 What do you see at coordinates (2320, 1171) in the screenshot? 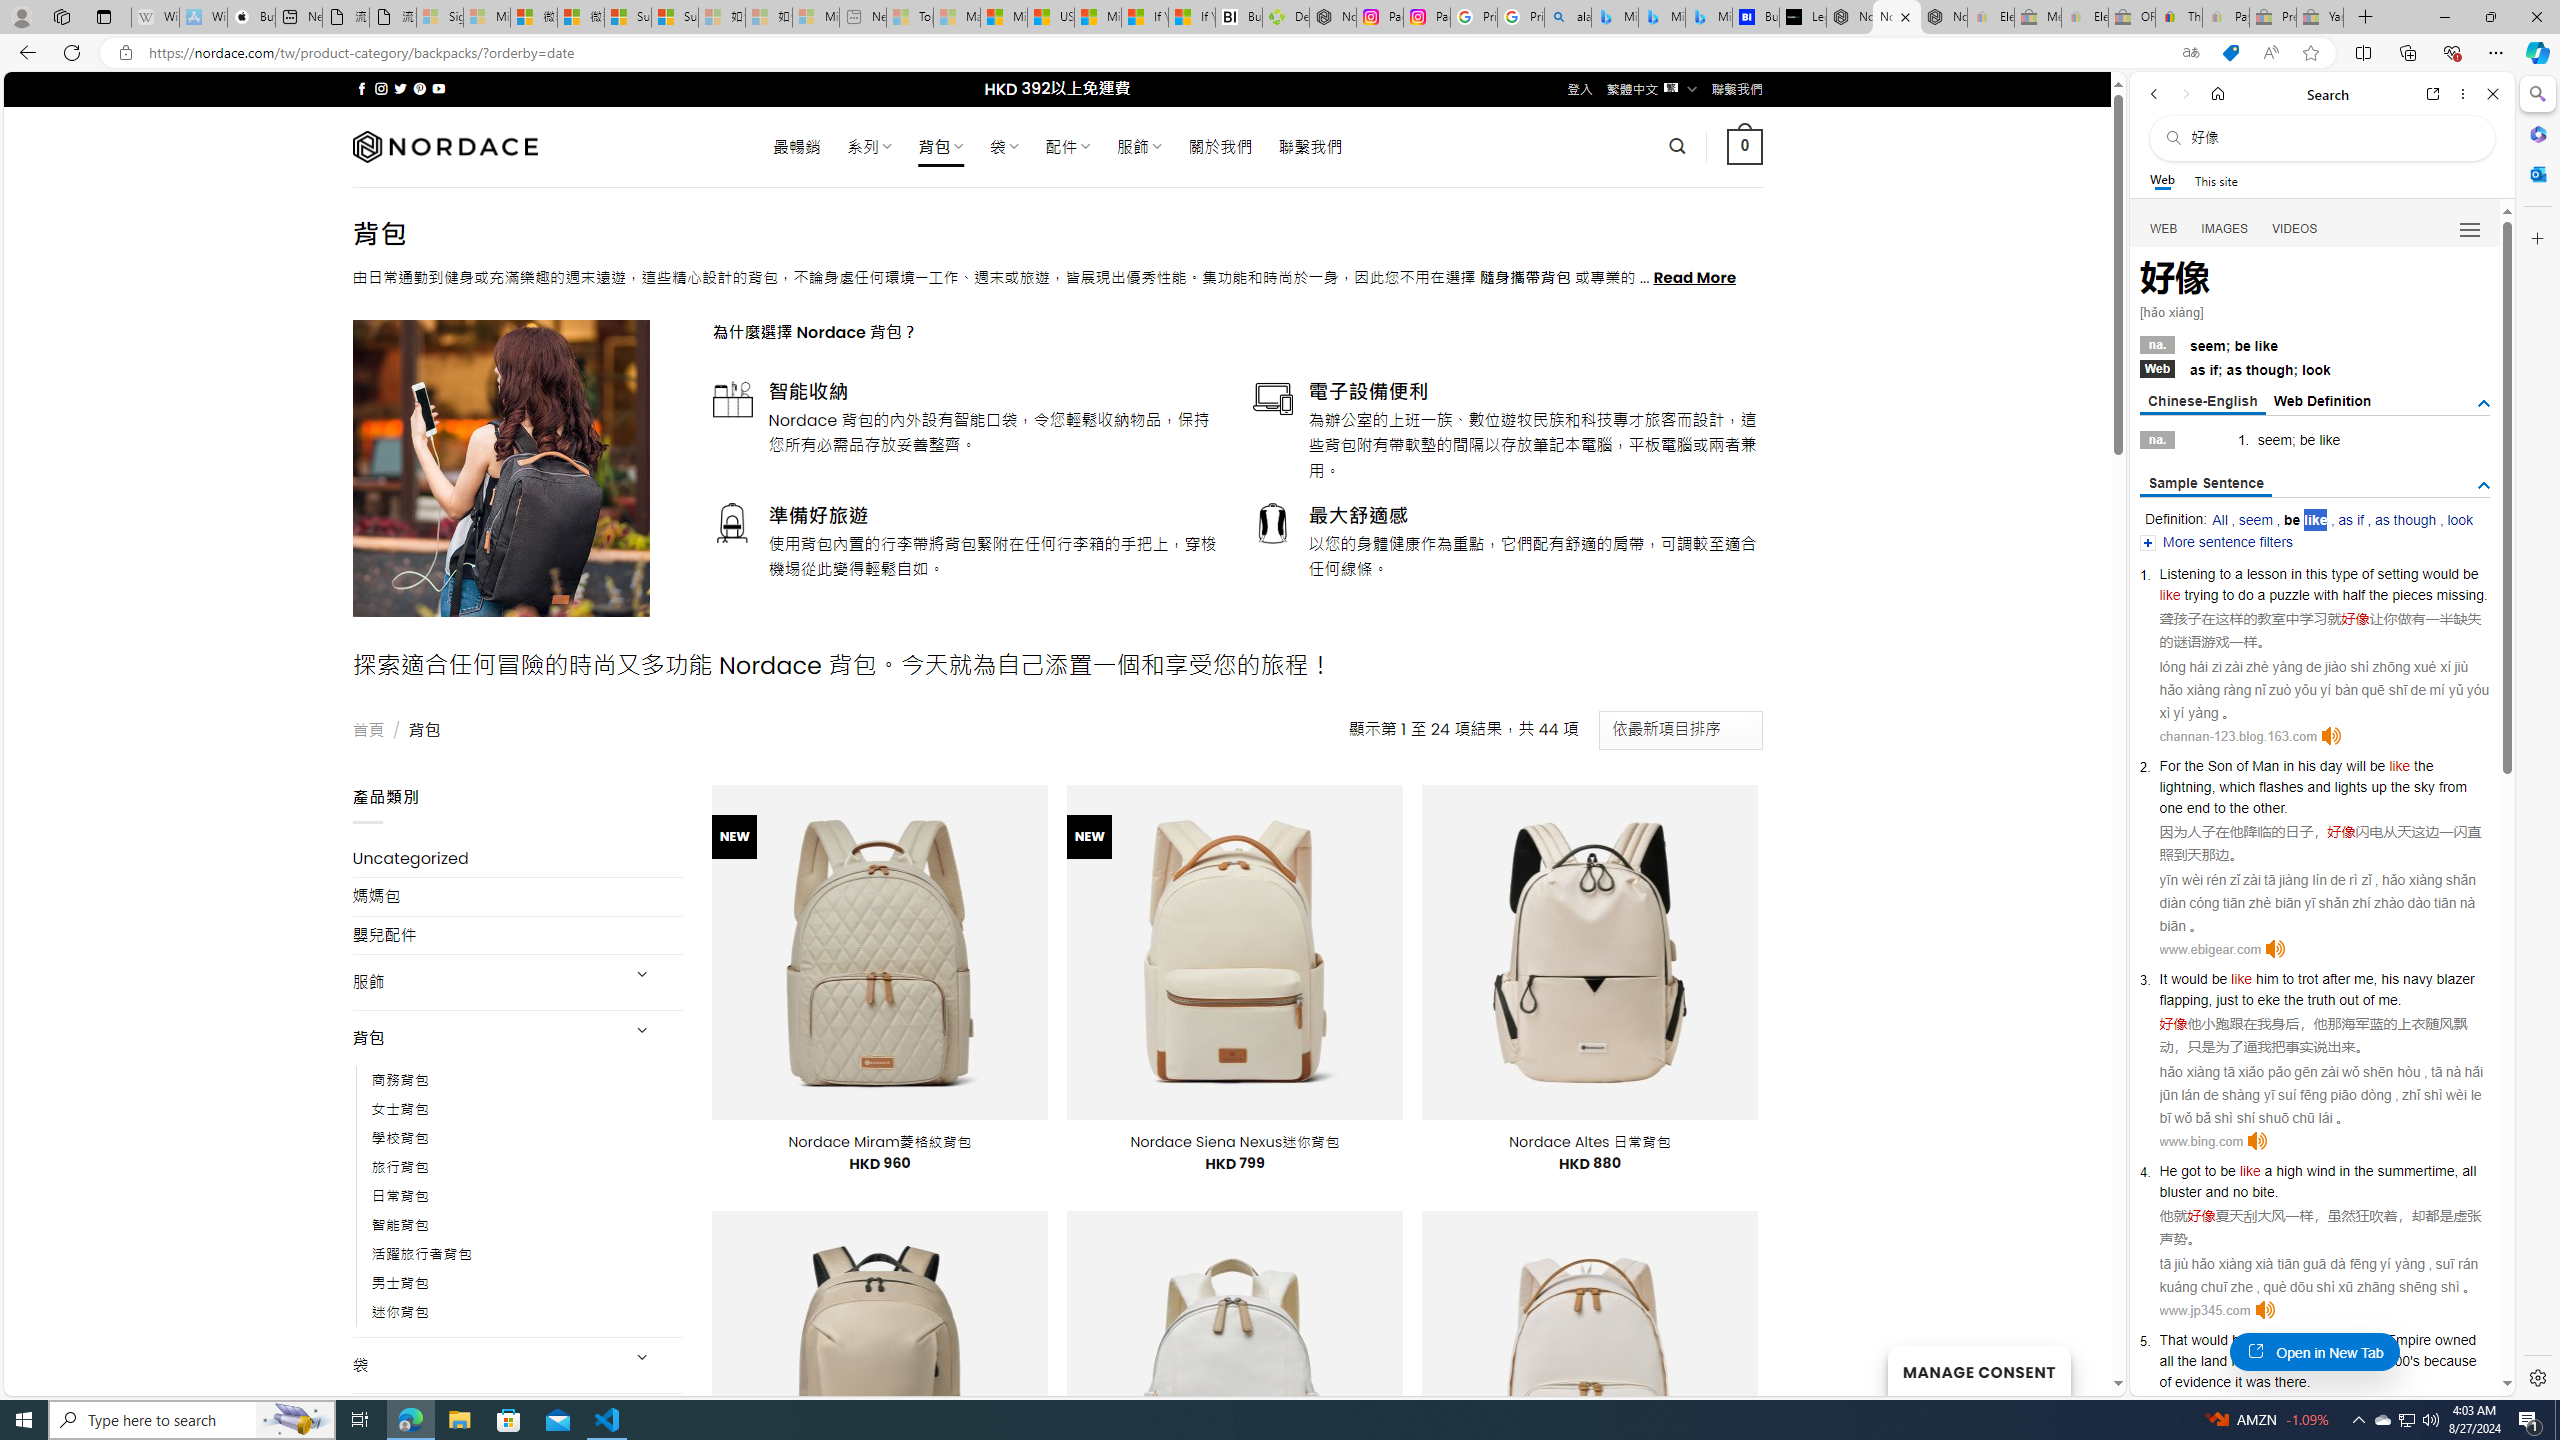
I see `wind` at bounding box center [2320, 1171].